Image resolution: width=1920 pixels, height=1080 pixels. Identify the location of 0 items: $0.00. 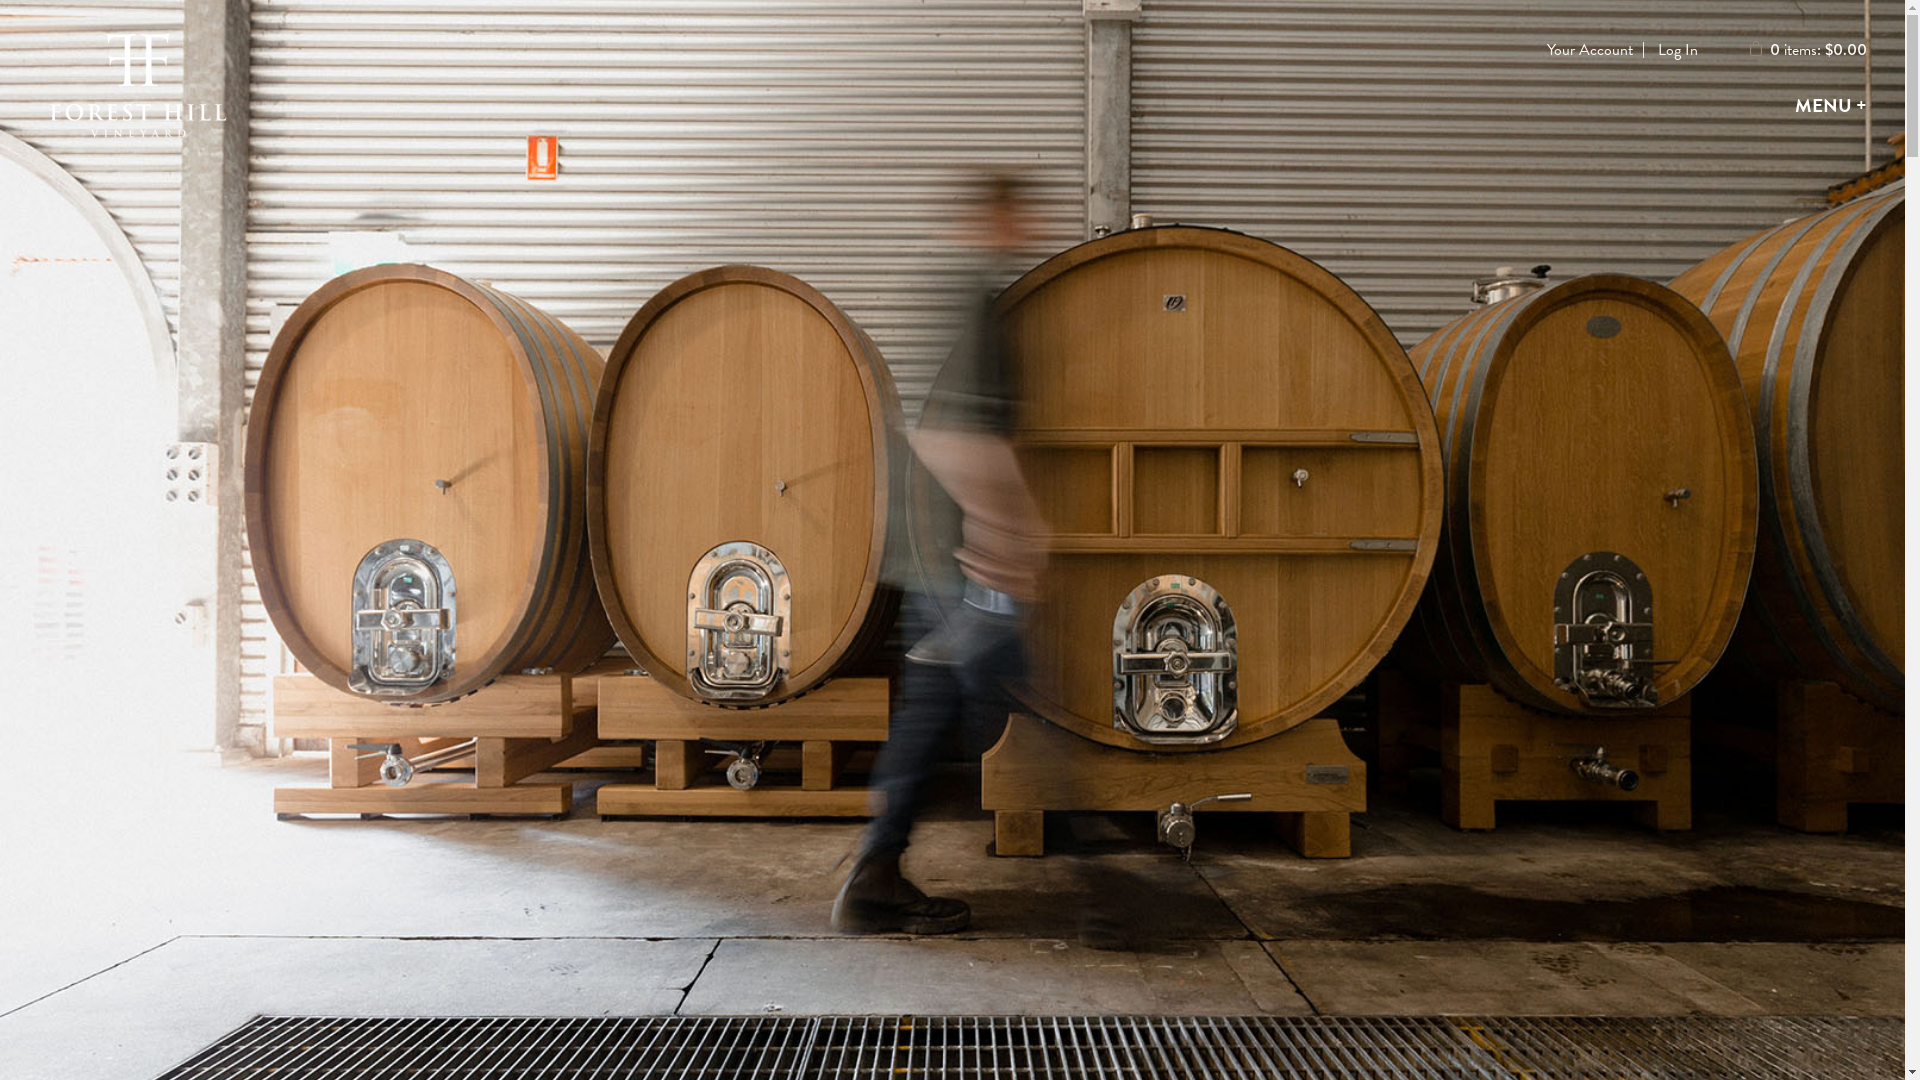
(1808, 50).